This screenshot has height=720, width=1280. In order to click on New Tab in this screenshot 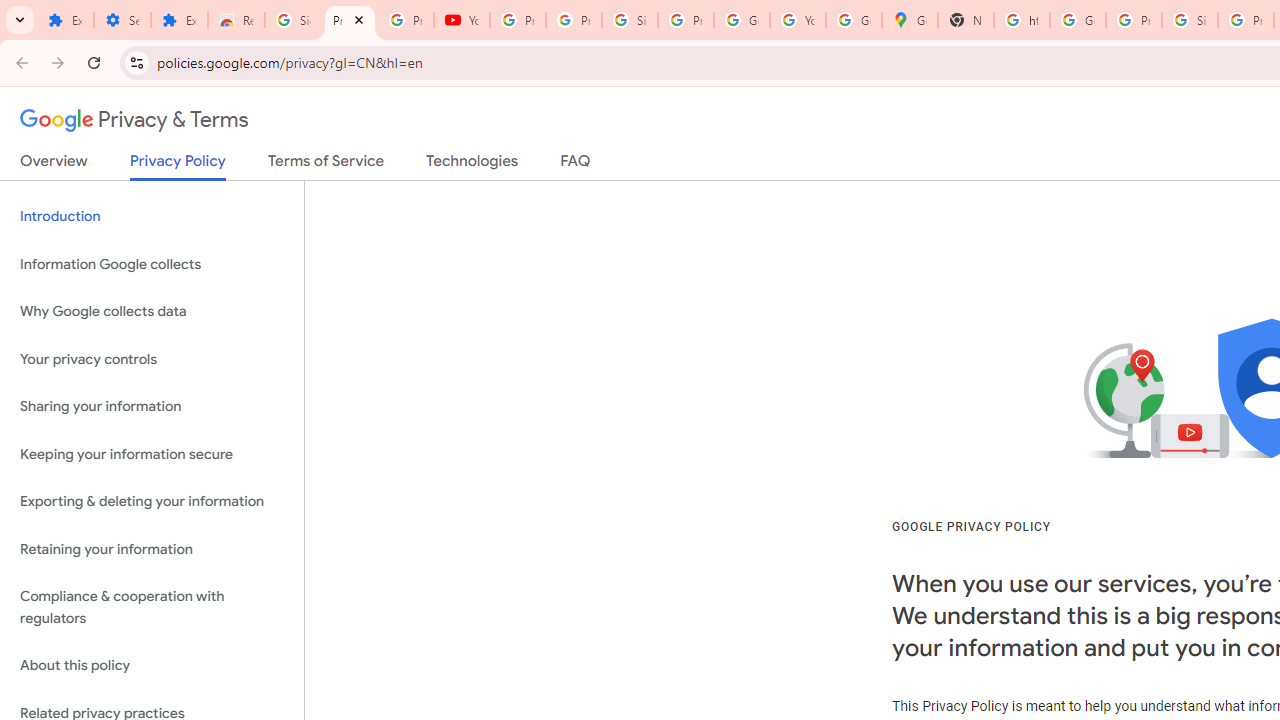, I will do `click(966, 20)`.